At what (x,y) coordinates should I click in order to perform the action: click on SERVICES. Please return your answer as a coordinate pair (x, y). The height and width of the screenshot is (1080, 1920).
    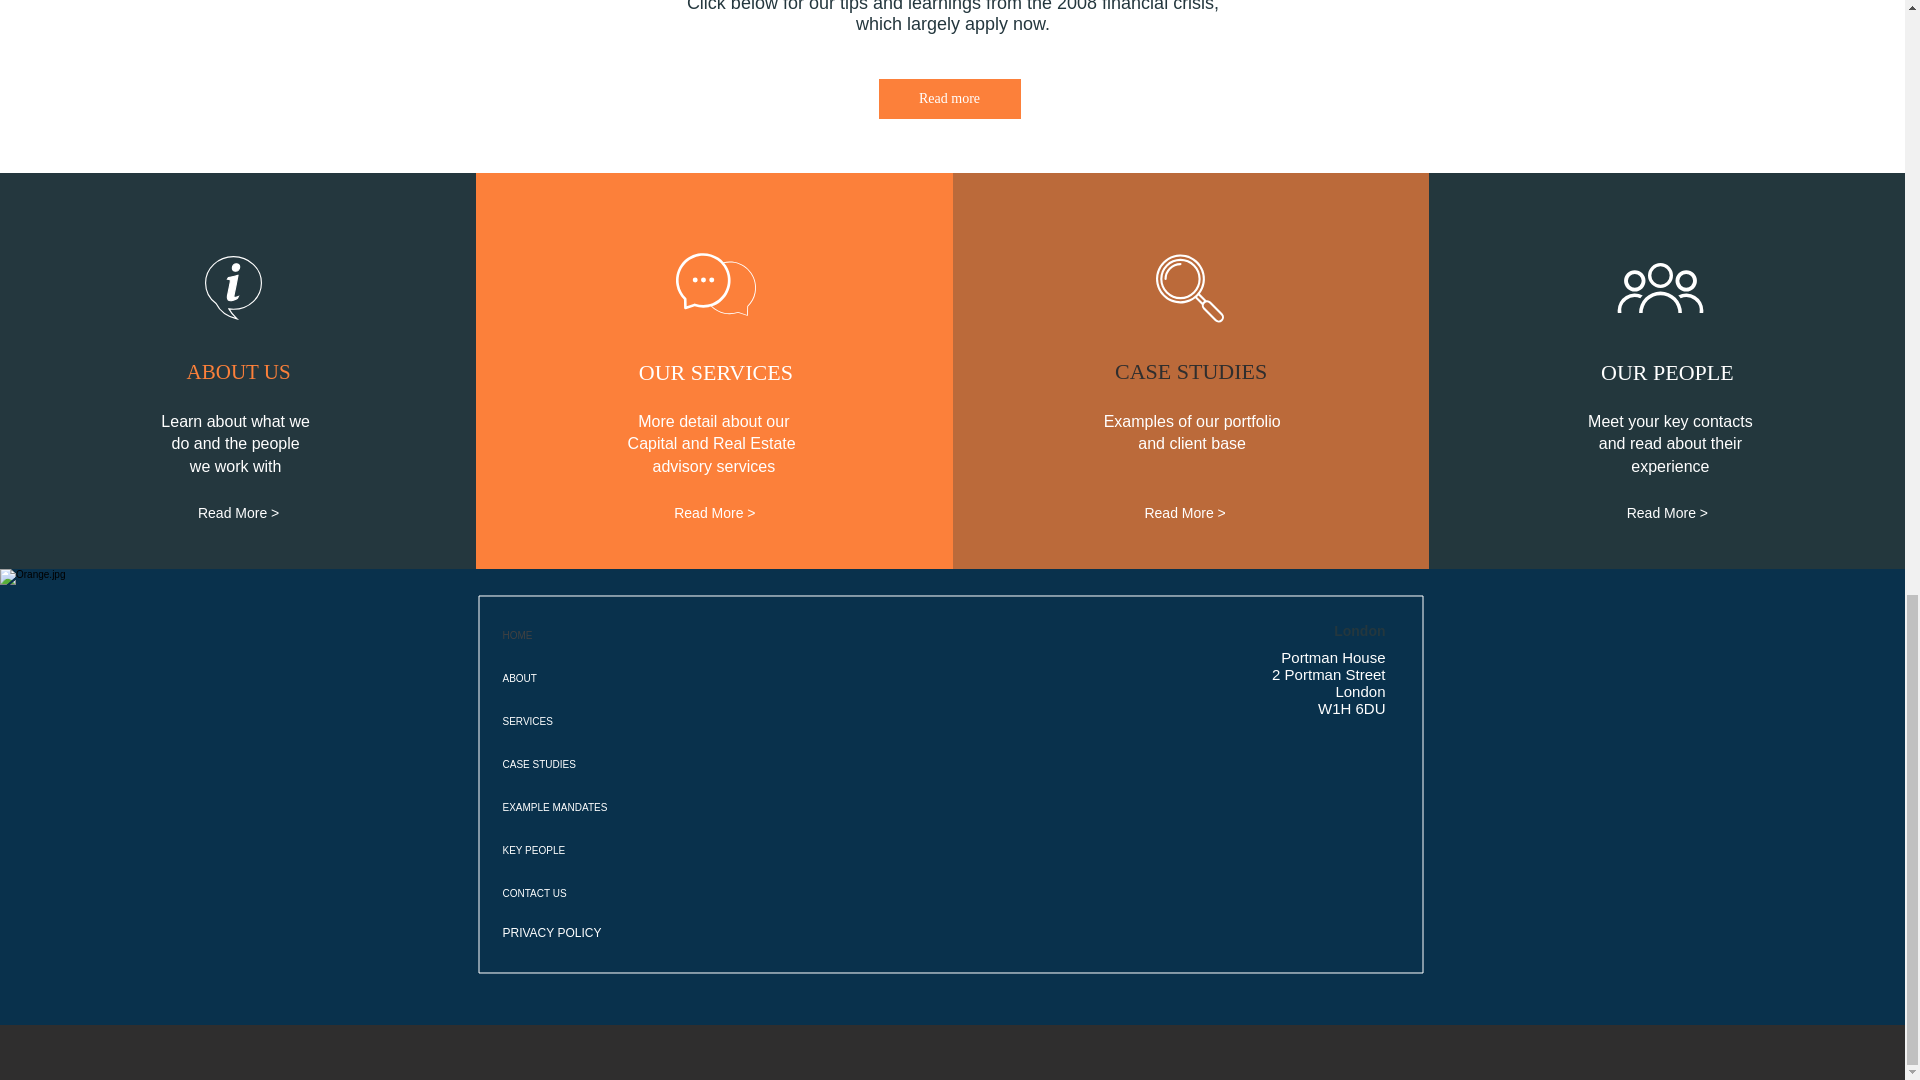
    Looking at the image, I should click on (658, 721).